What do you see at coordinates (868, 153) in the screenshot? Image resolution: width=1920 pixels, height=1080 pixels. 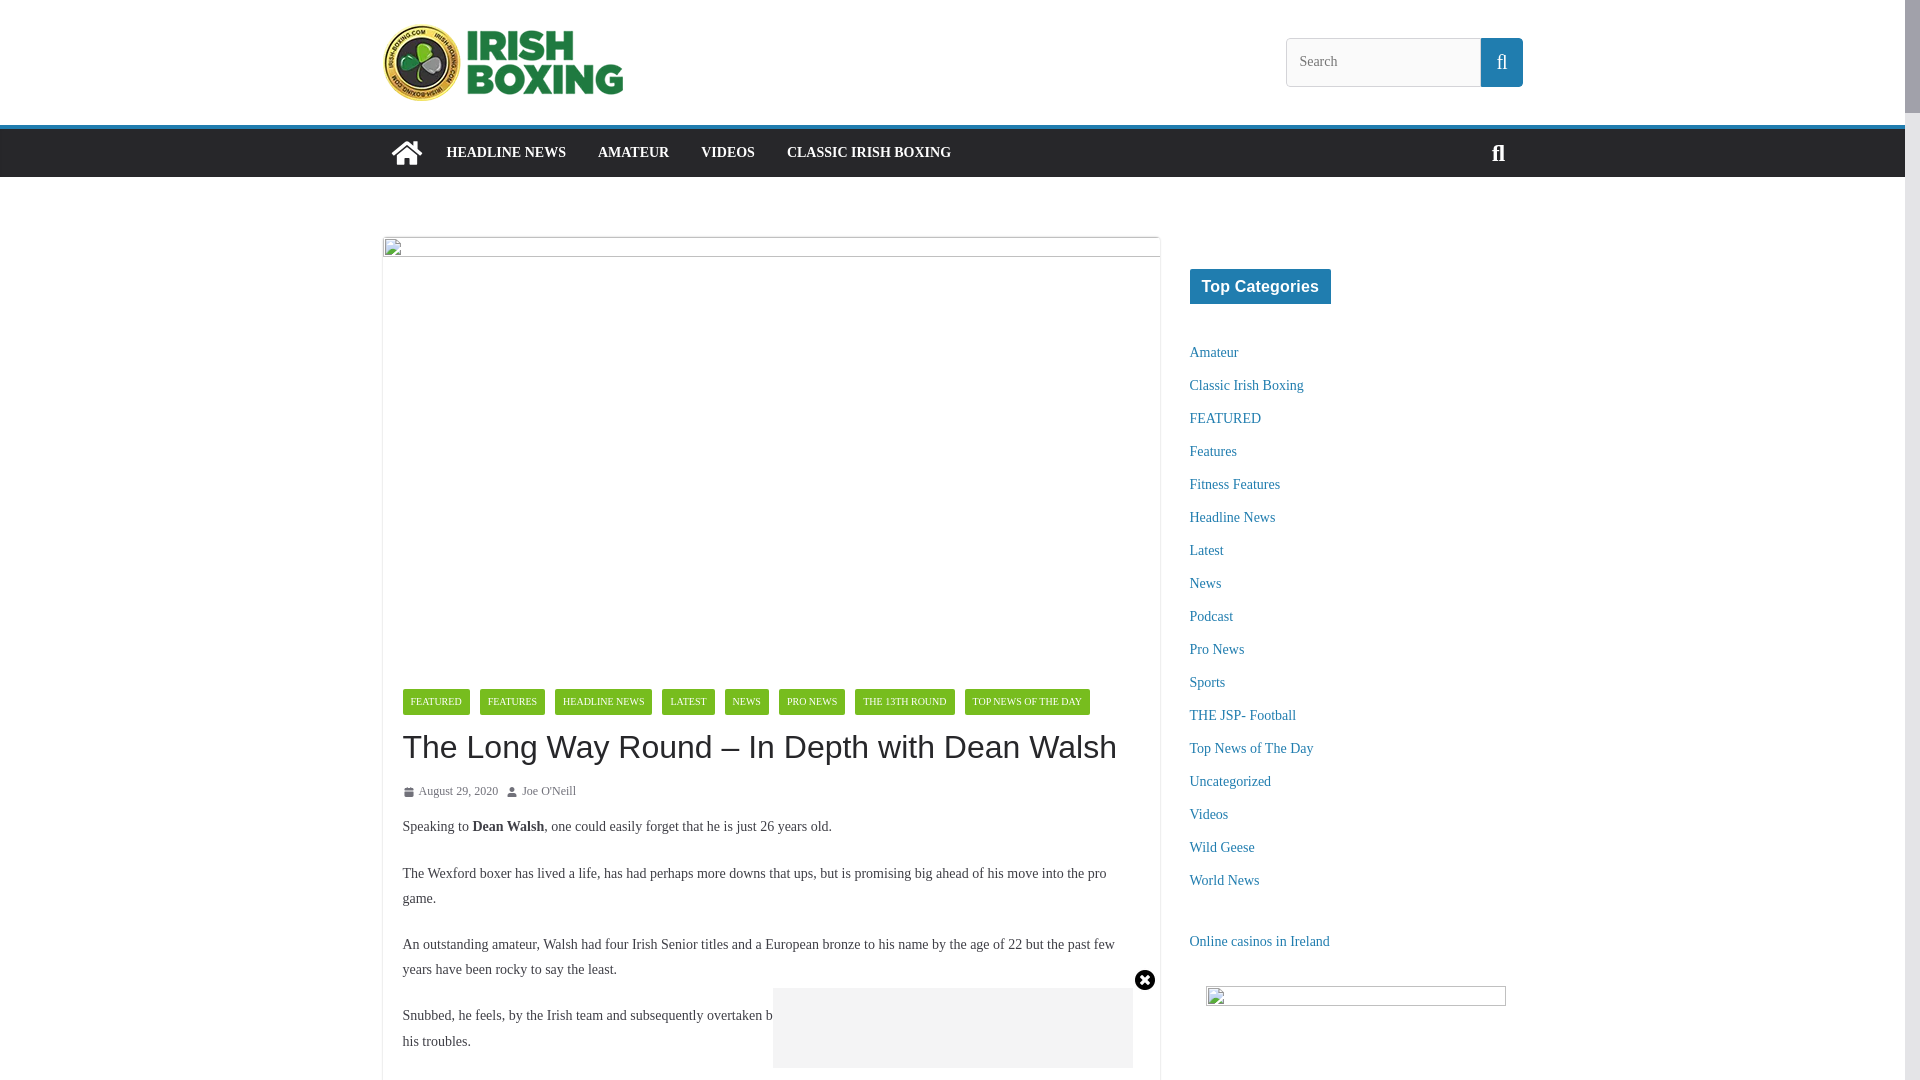 I see `CLASSIC IRISH BOXING` at bounding box center [868, 153].